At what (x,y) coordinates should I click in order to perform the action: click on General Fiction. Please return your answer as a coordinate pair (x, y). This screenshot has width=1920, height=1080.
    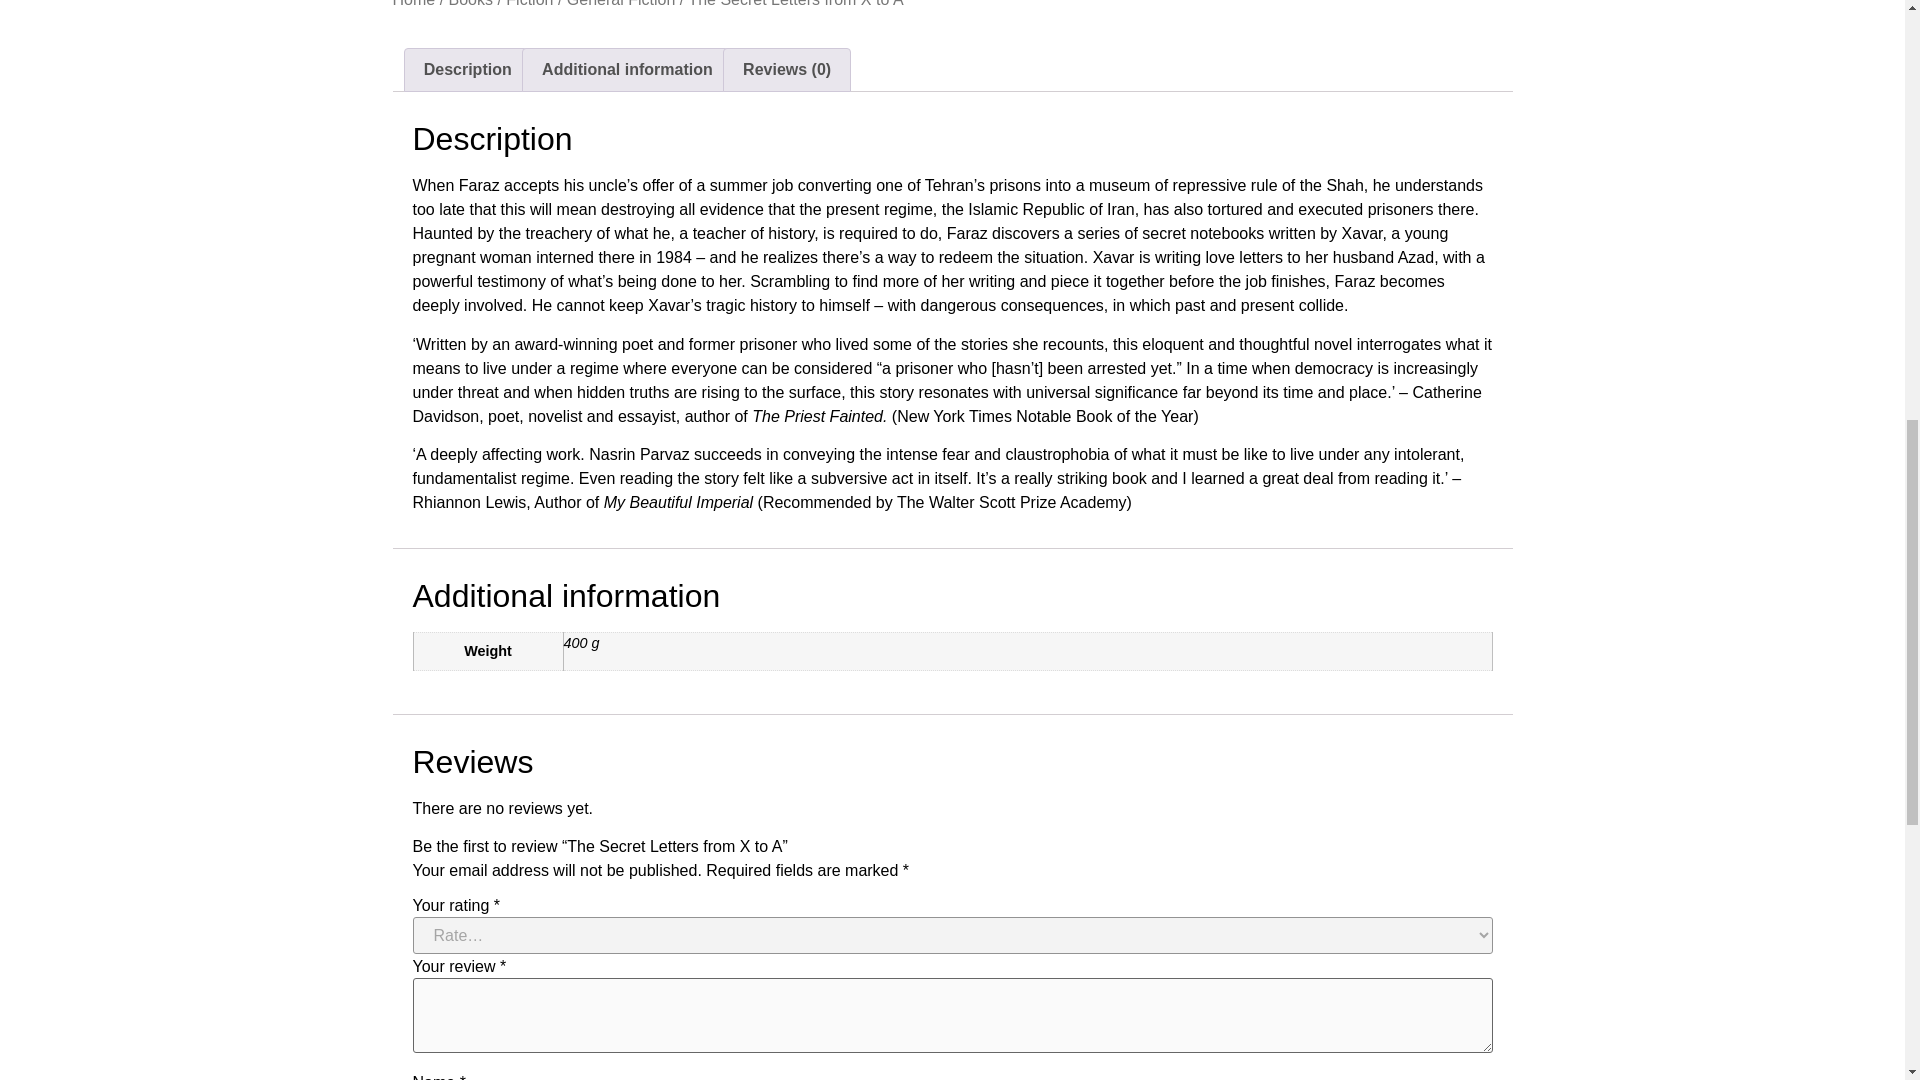
    Looking at the image, I should click on (620, 4).